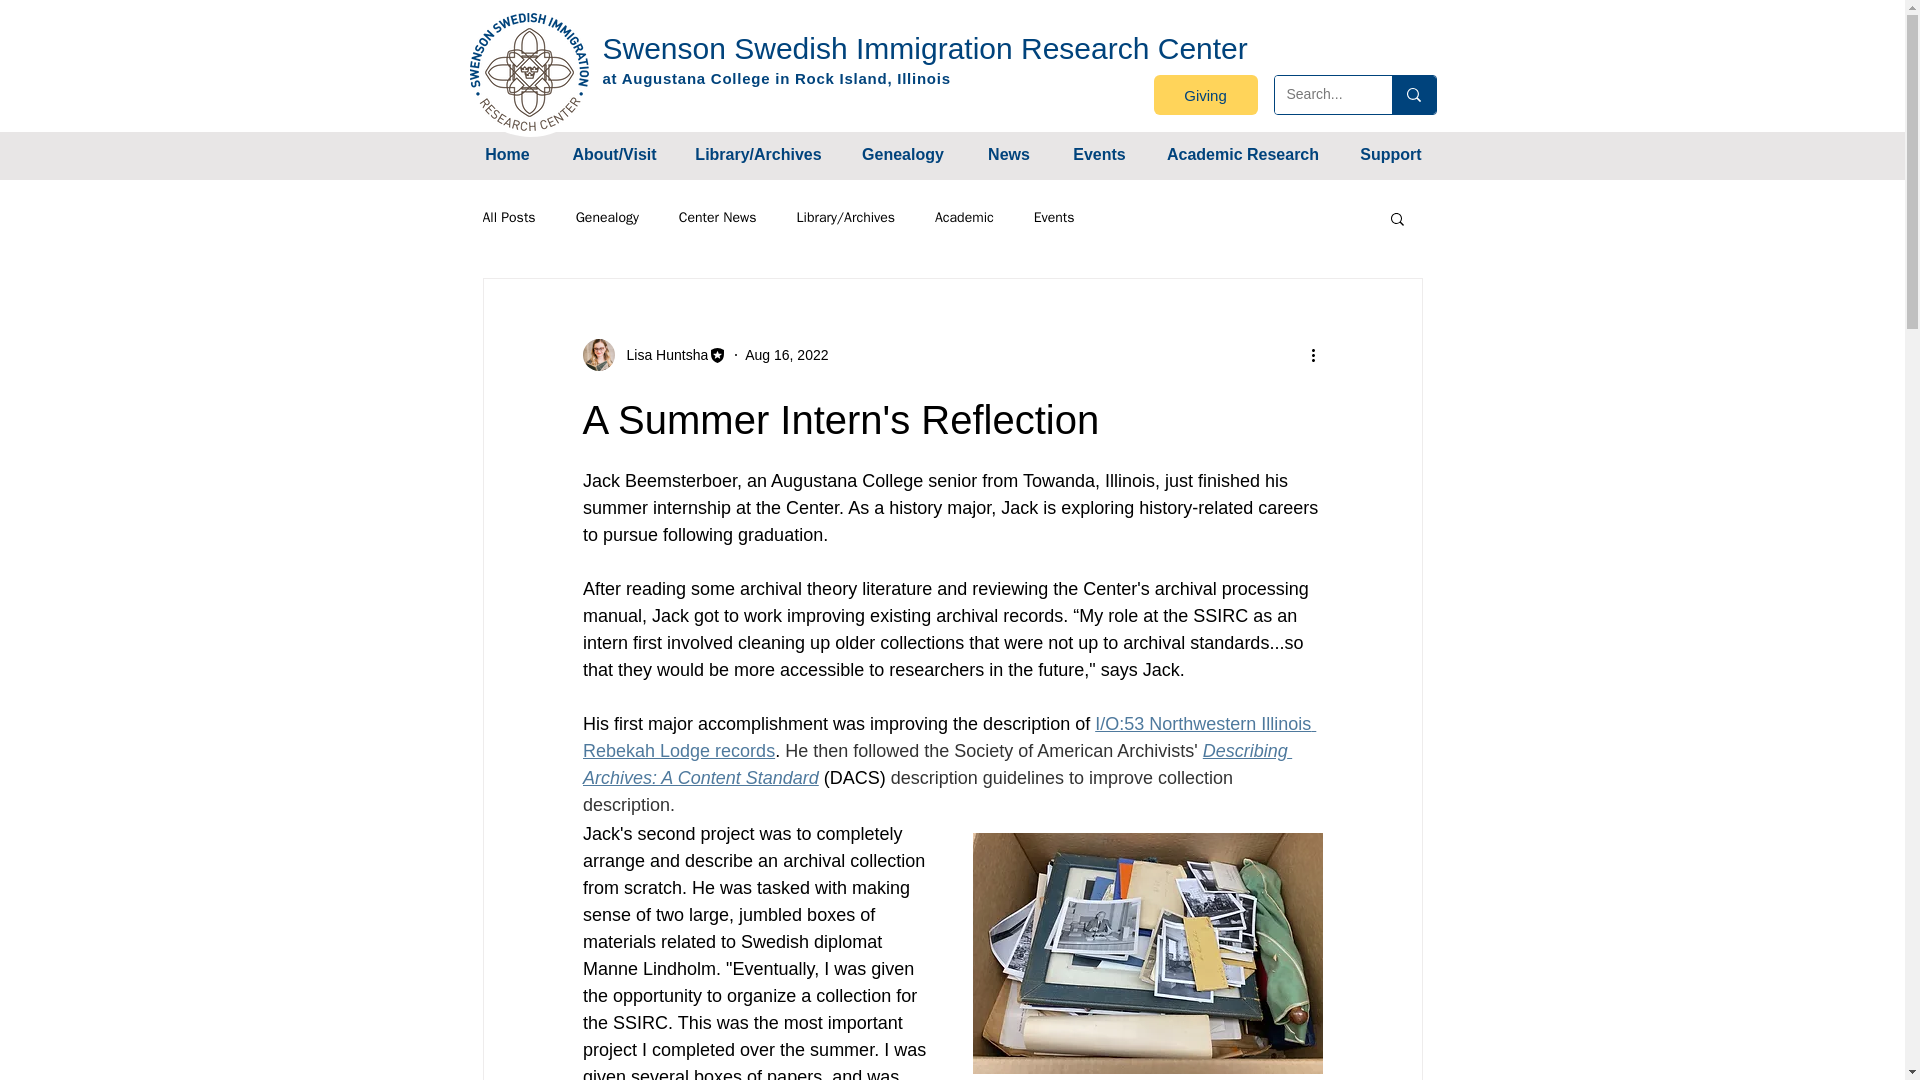 The height and width of the screenshot is (1080, 1920). What do you see at coordinates (786, 353) in the screenshot?
I see `Aug 16, 2022` at bounding box center [786, 353].